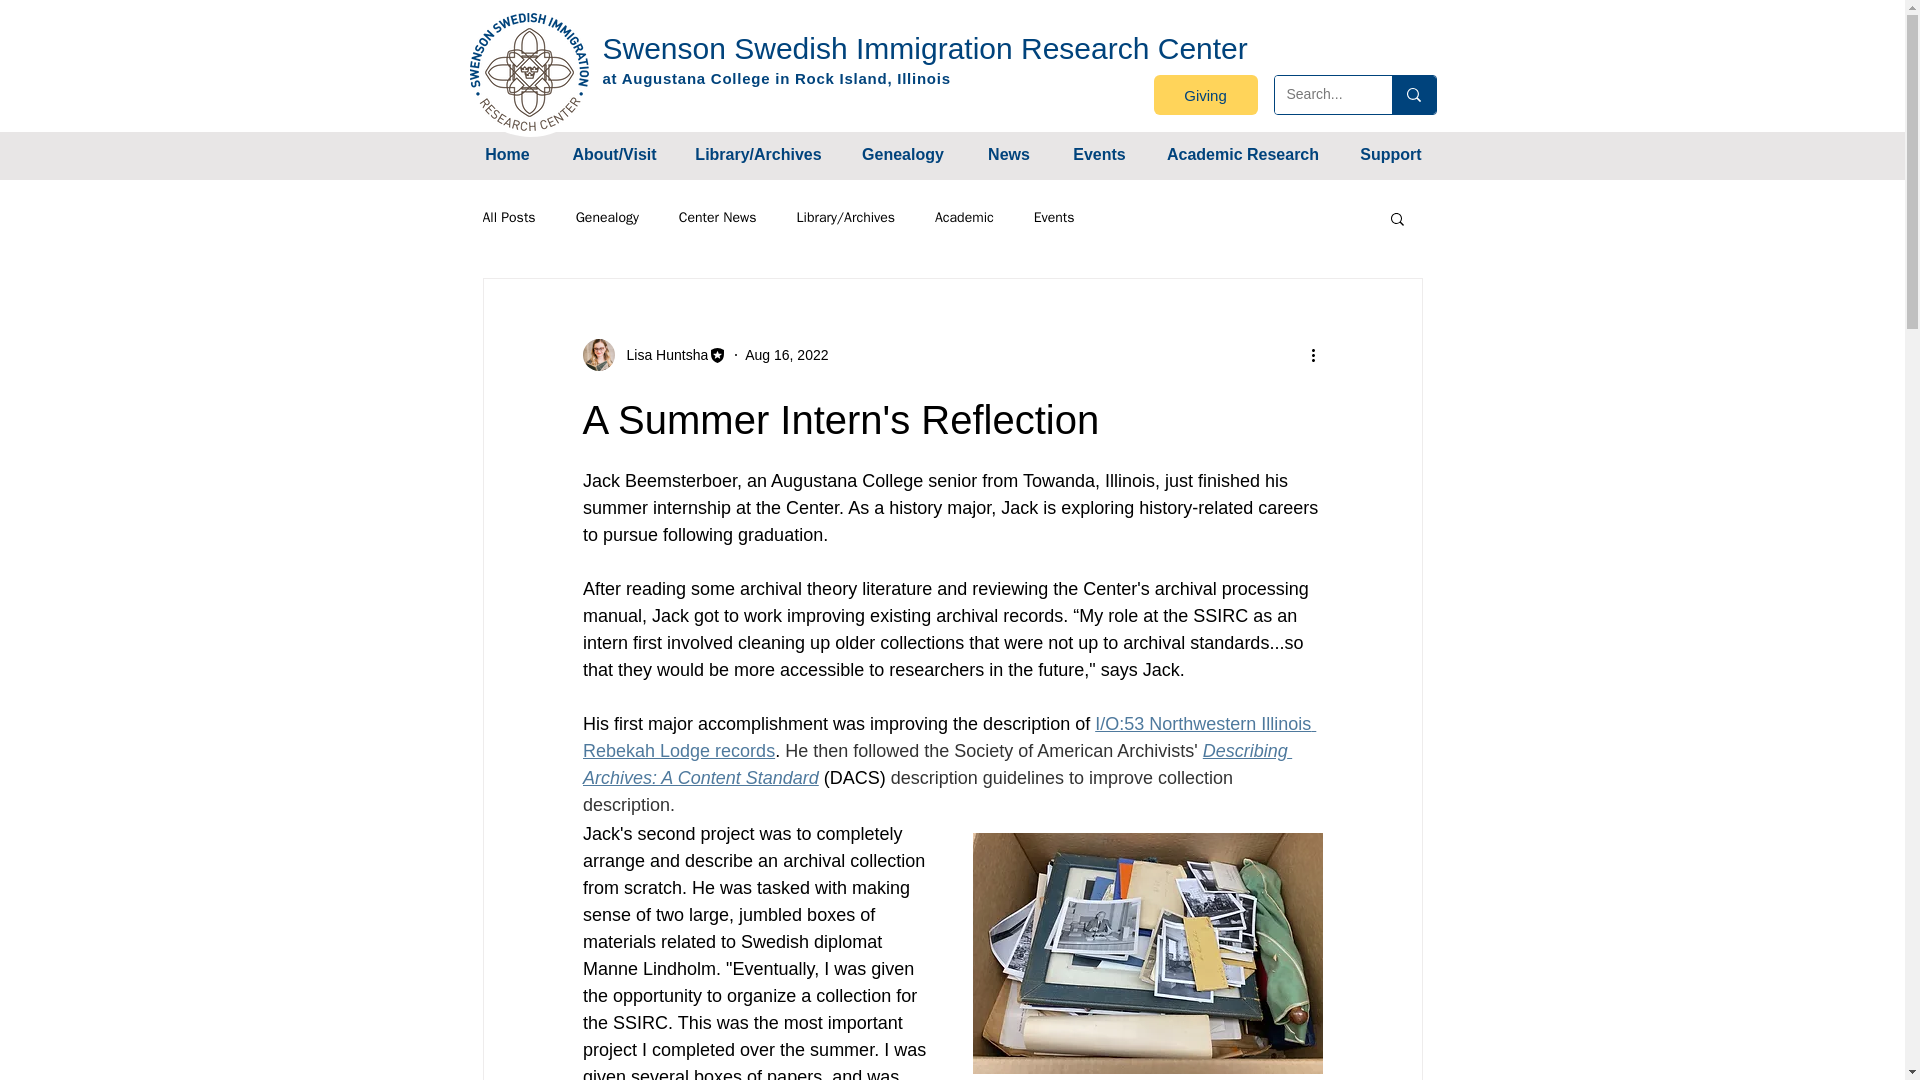 The height and width of the screenshot is (1080, 1920). What do you see at coordinates (786, 353) in the screenshot?
I see `Aug 16, 2022` at bounding box center [786, 353].